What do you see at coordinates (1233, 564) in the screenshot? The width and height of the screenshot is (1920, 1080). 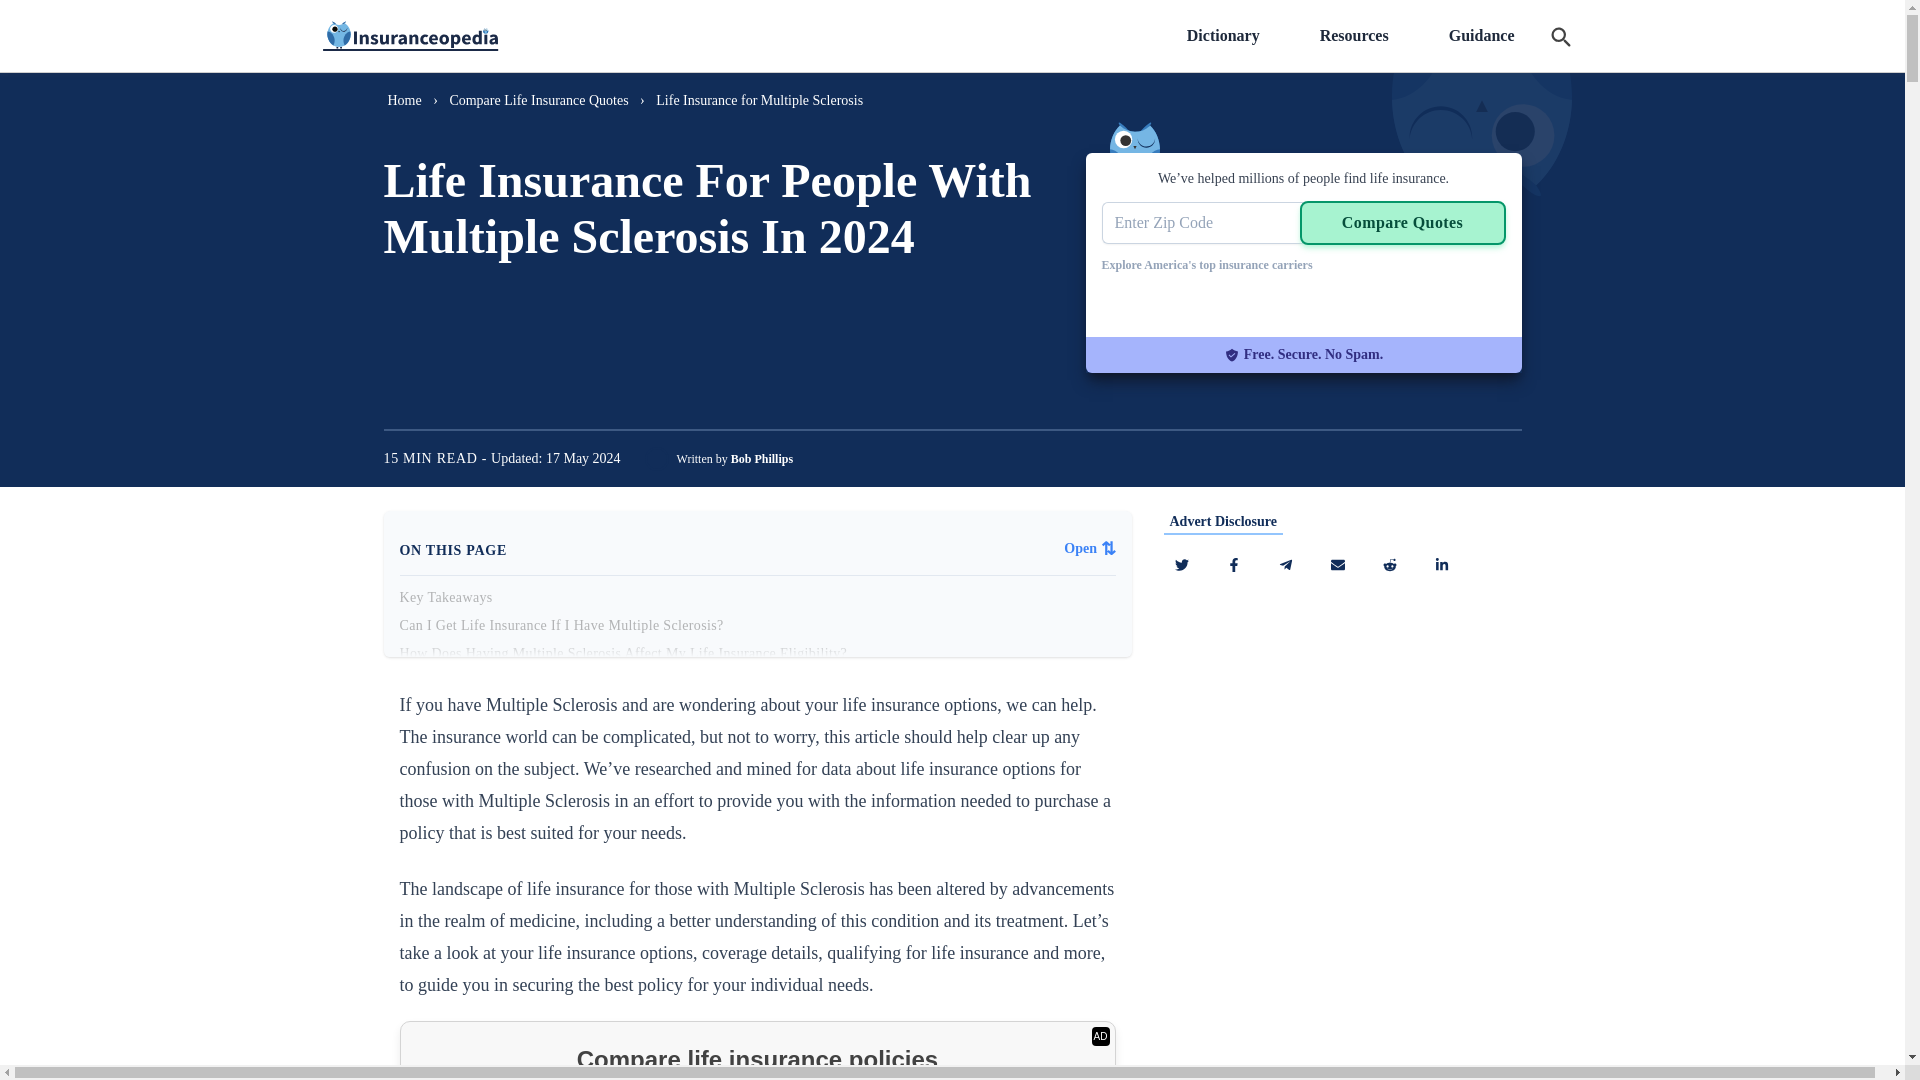 I see `Share on Facebook` at bounding box center [1233, 564].